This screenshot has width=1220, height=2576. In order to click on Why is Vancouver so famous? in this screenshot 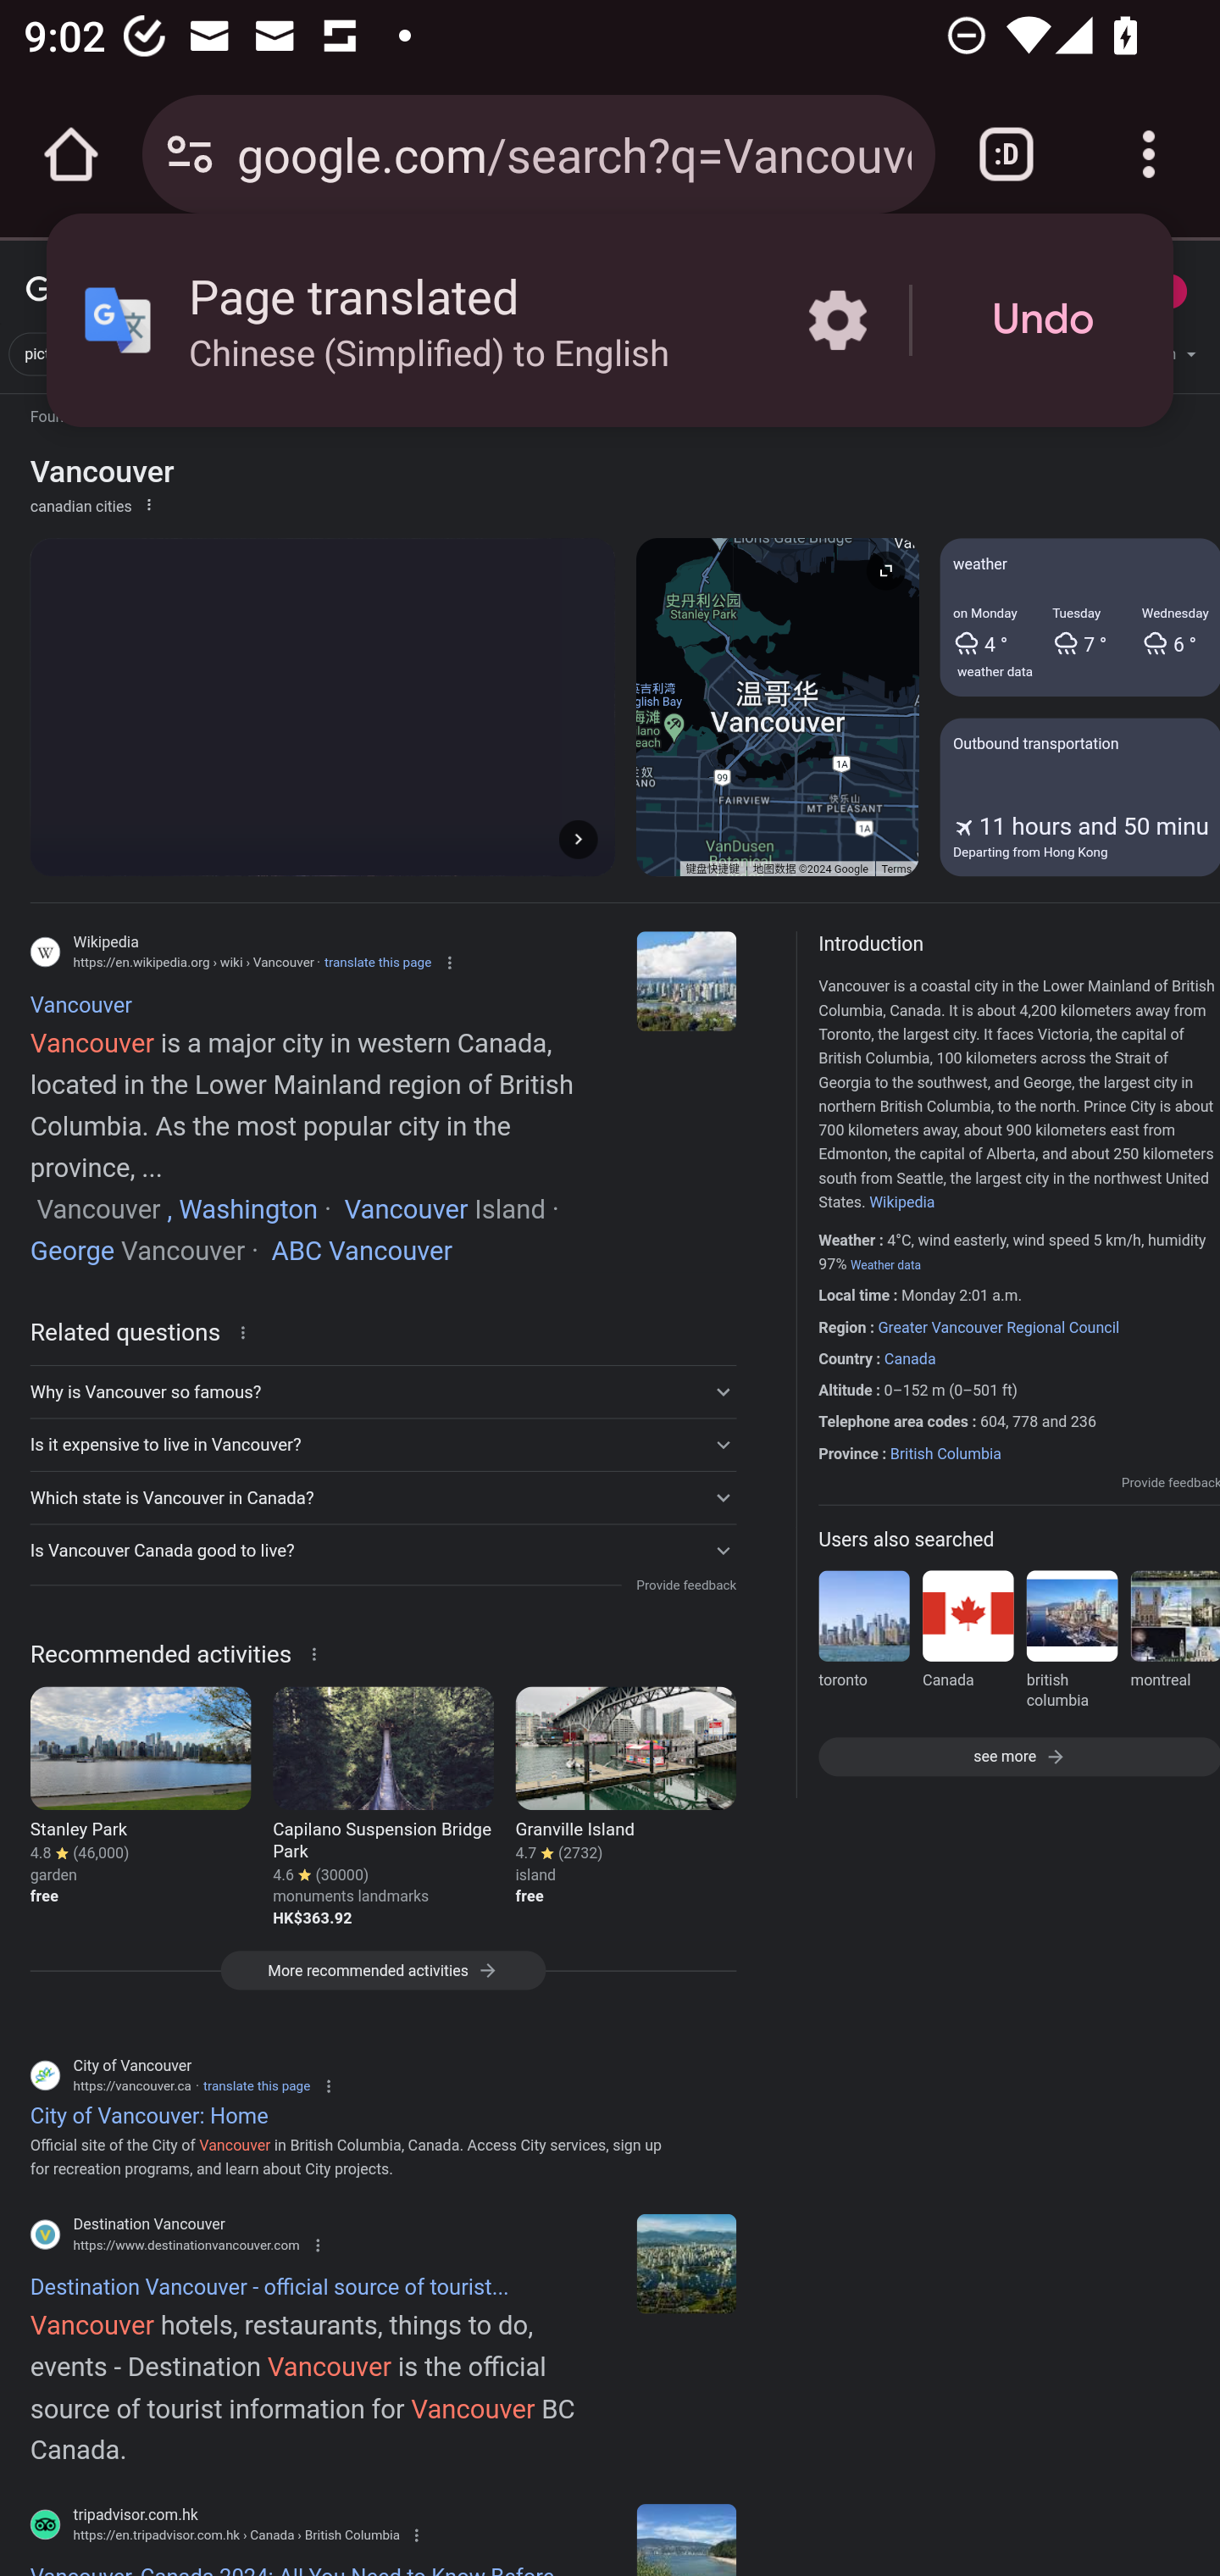, I will do `click(382, 1391)`.